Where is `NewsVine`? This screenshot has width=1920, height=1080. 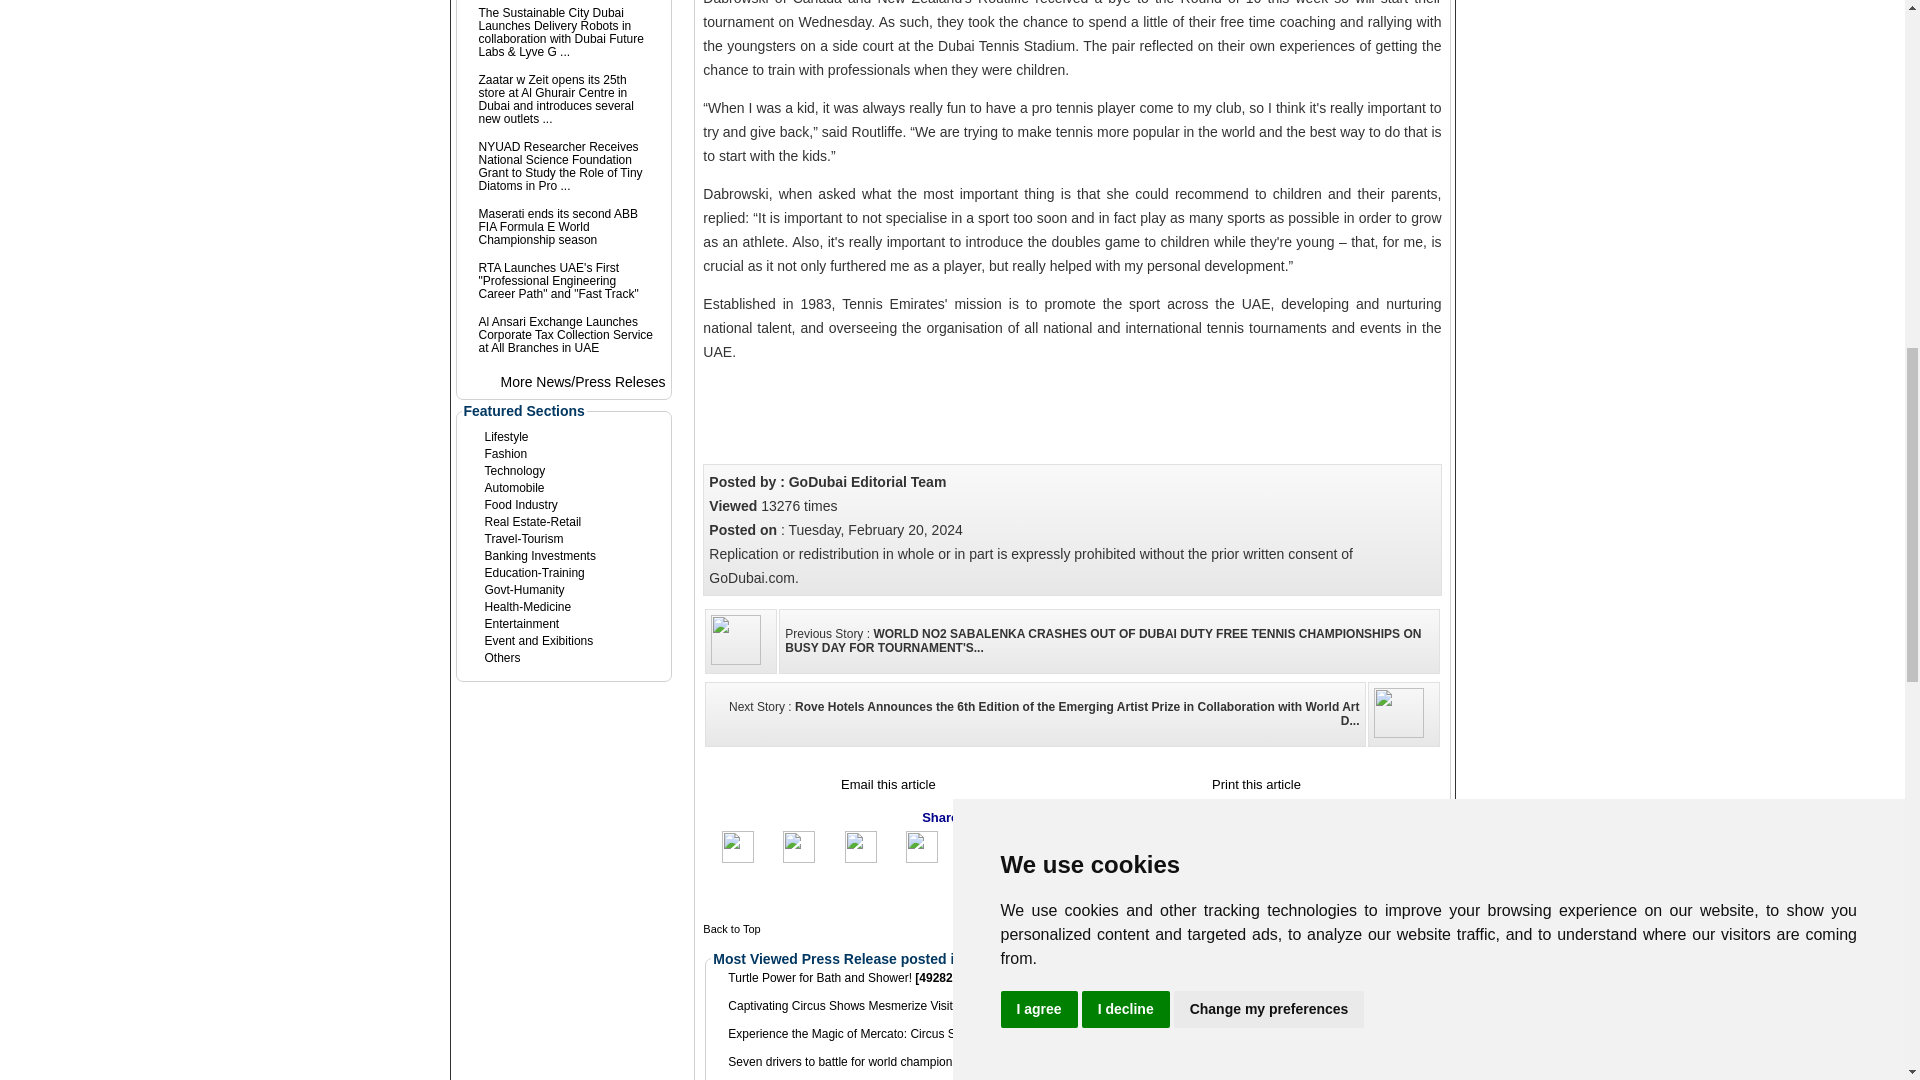
NewsVine is located at coordinates (1134, 848).